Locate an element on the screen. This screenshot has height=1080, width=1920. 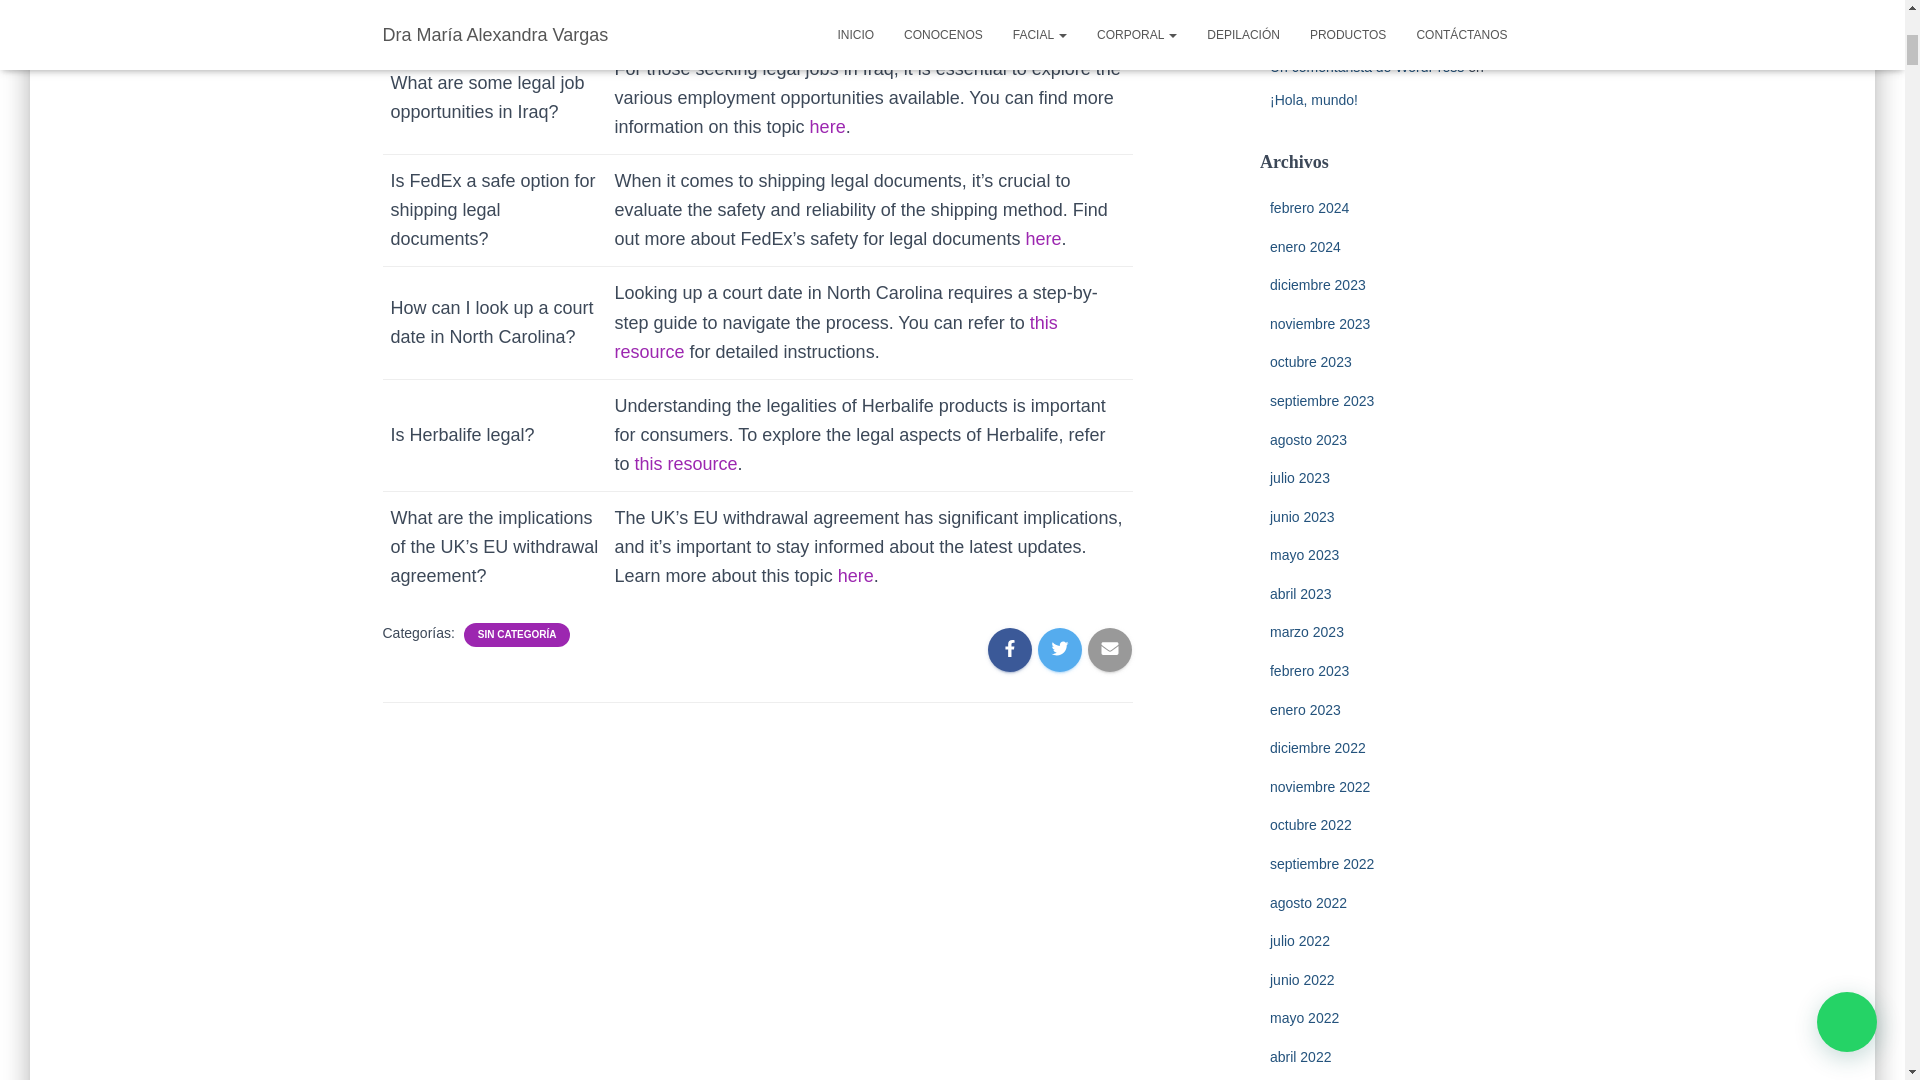
this resource is located at coordinates (796, 14).